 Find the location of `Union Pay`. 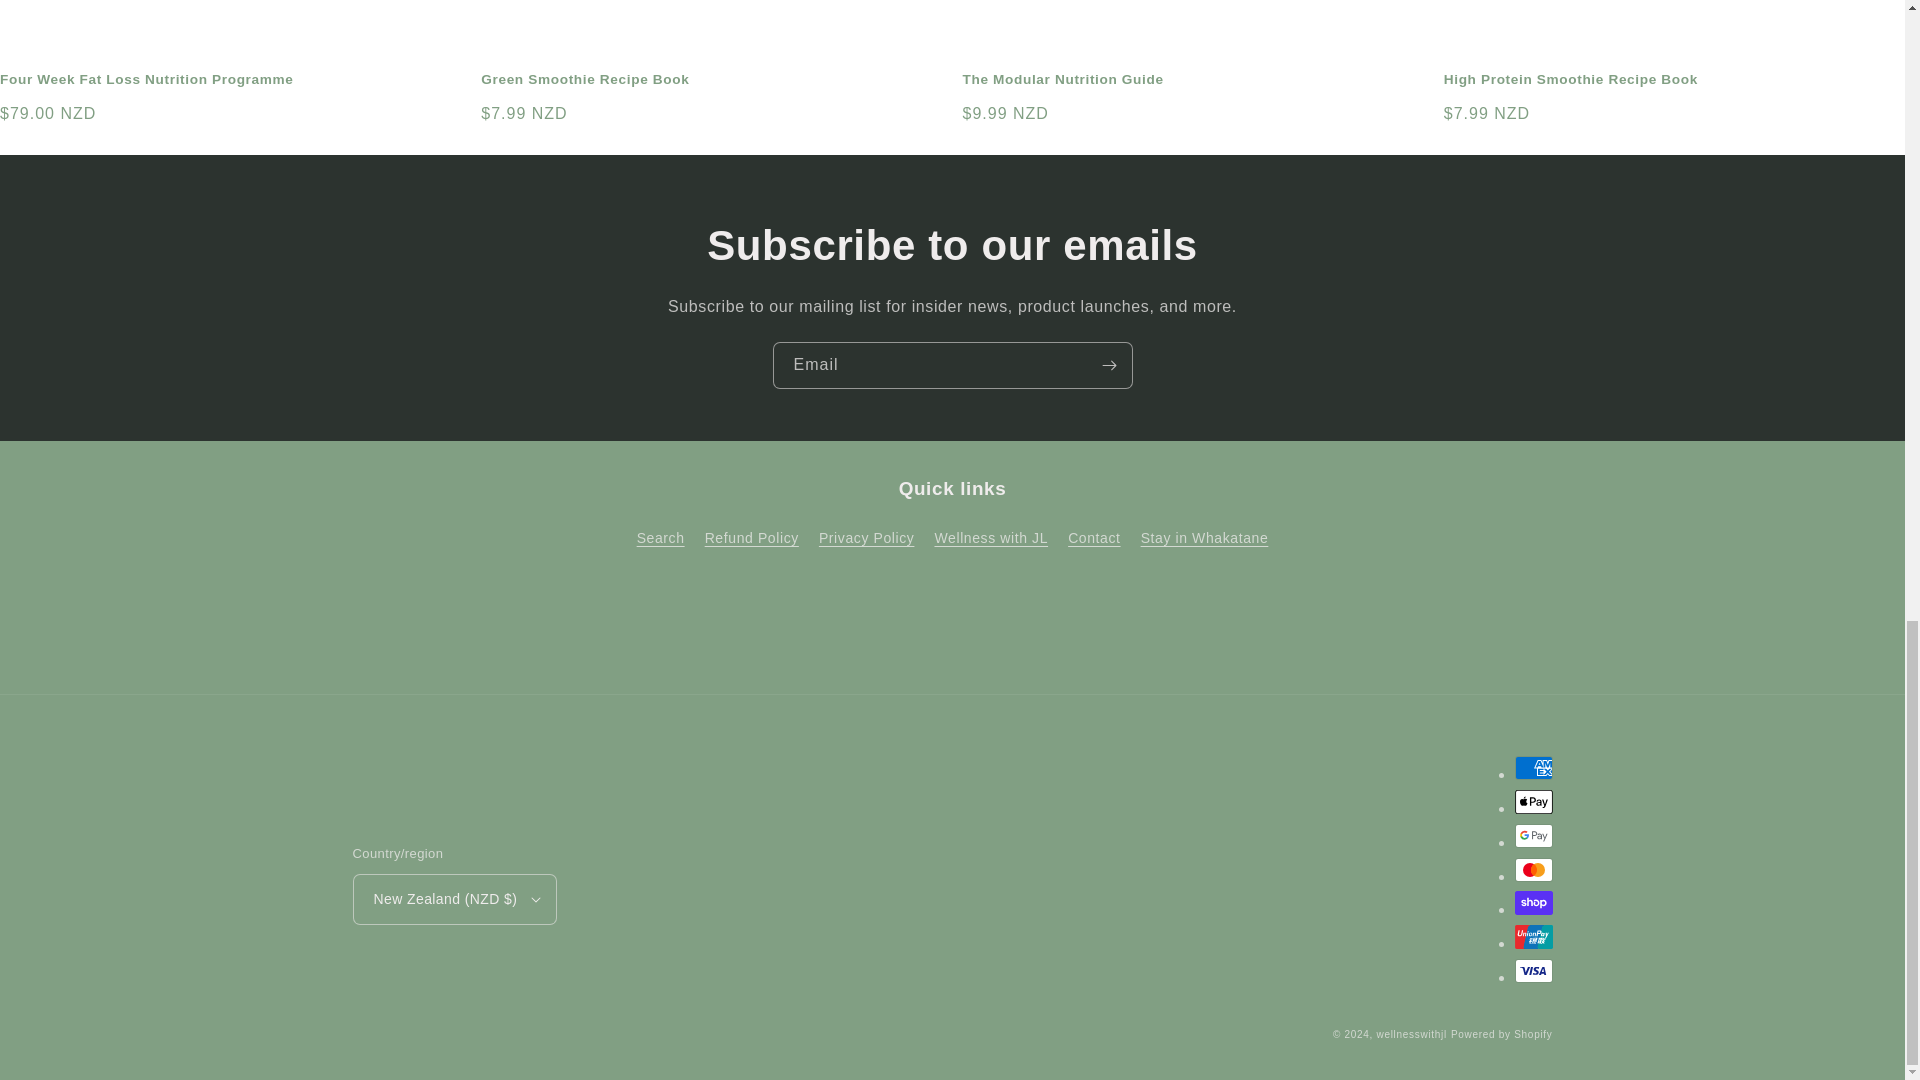

Union Pay is located at coordinates (1532, 936).